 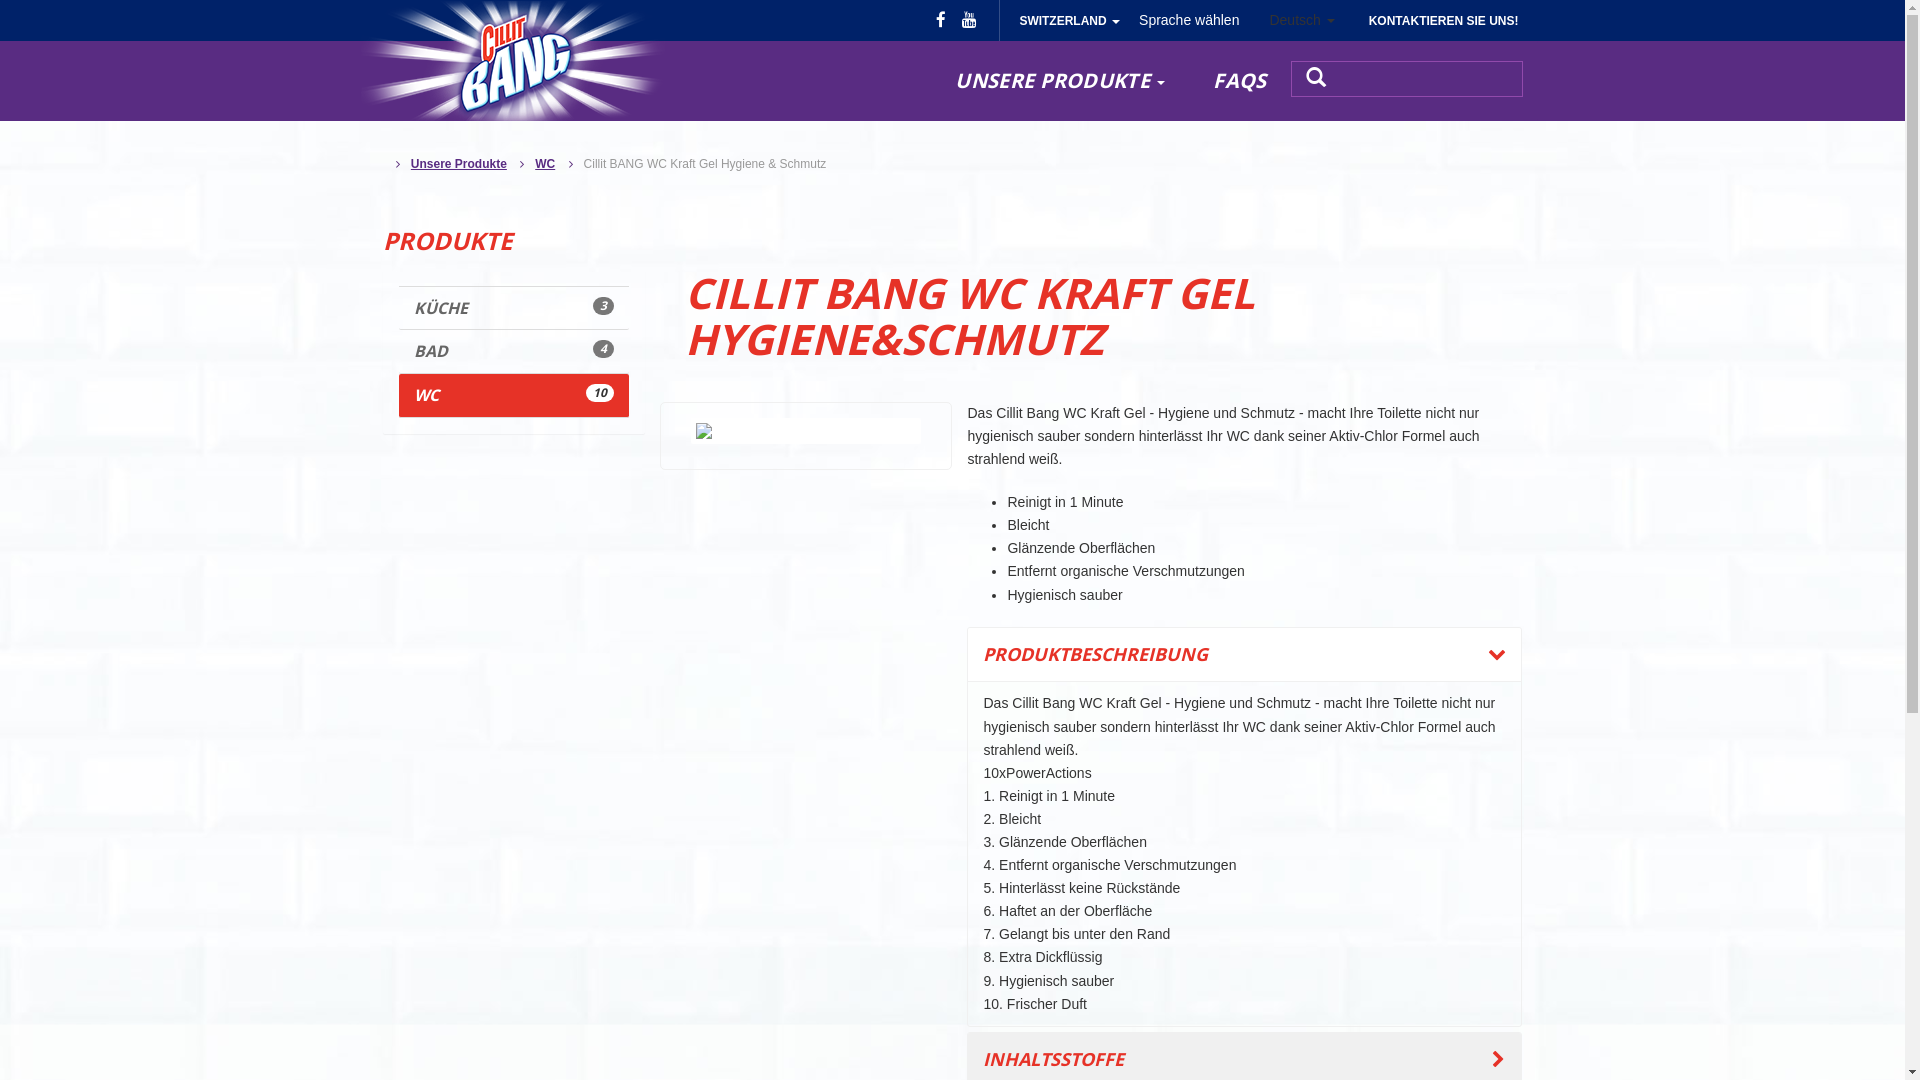 What do you see at coordinates (545, 164) in the screenshot?
I see `WC` at bounding box center [545, 164].